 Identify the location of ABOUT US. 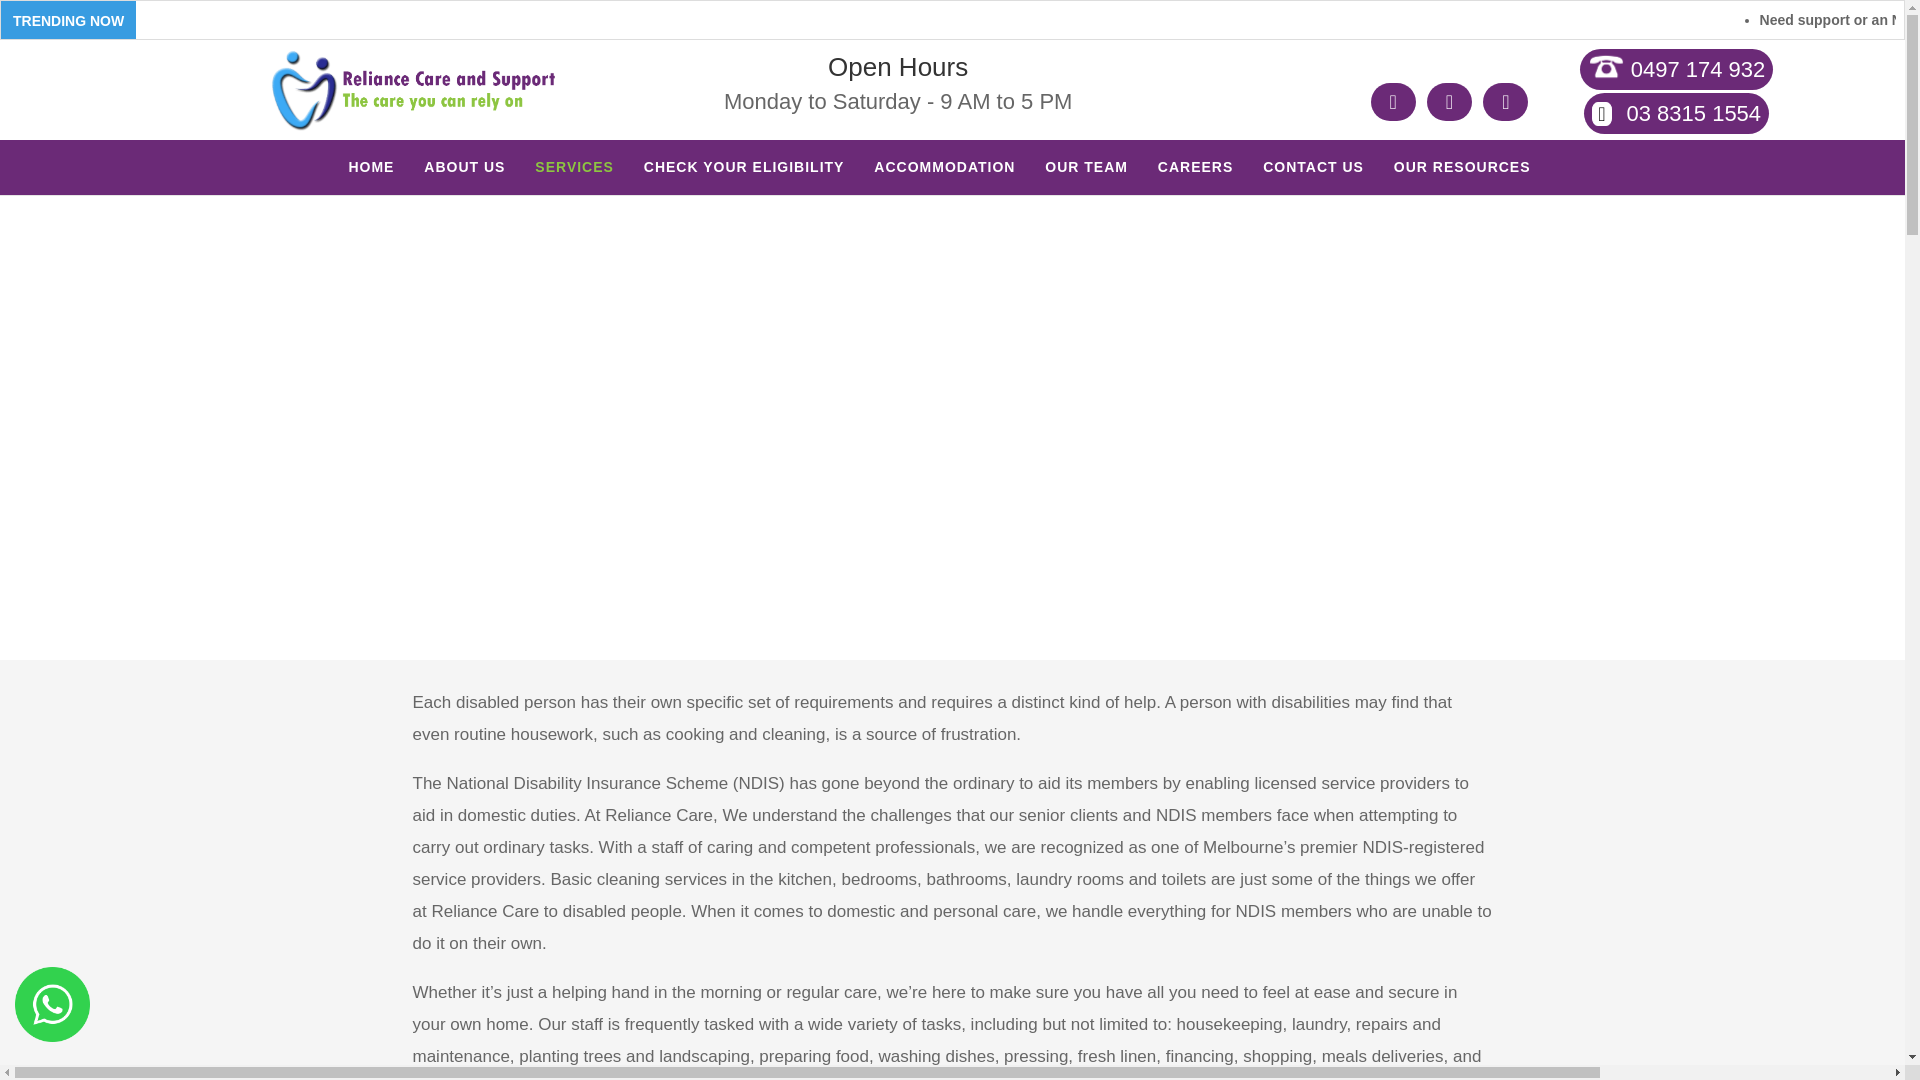
(464, 177).